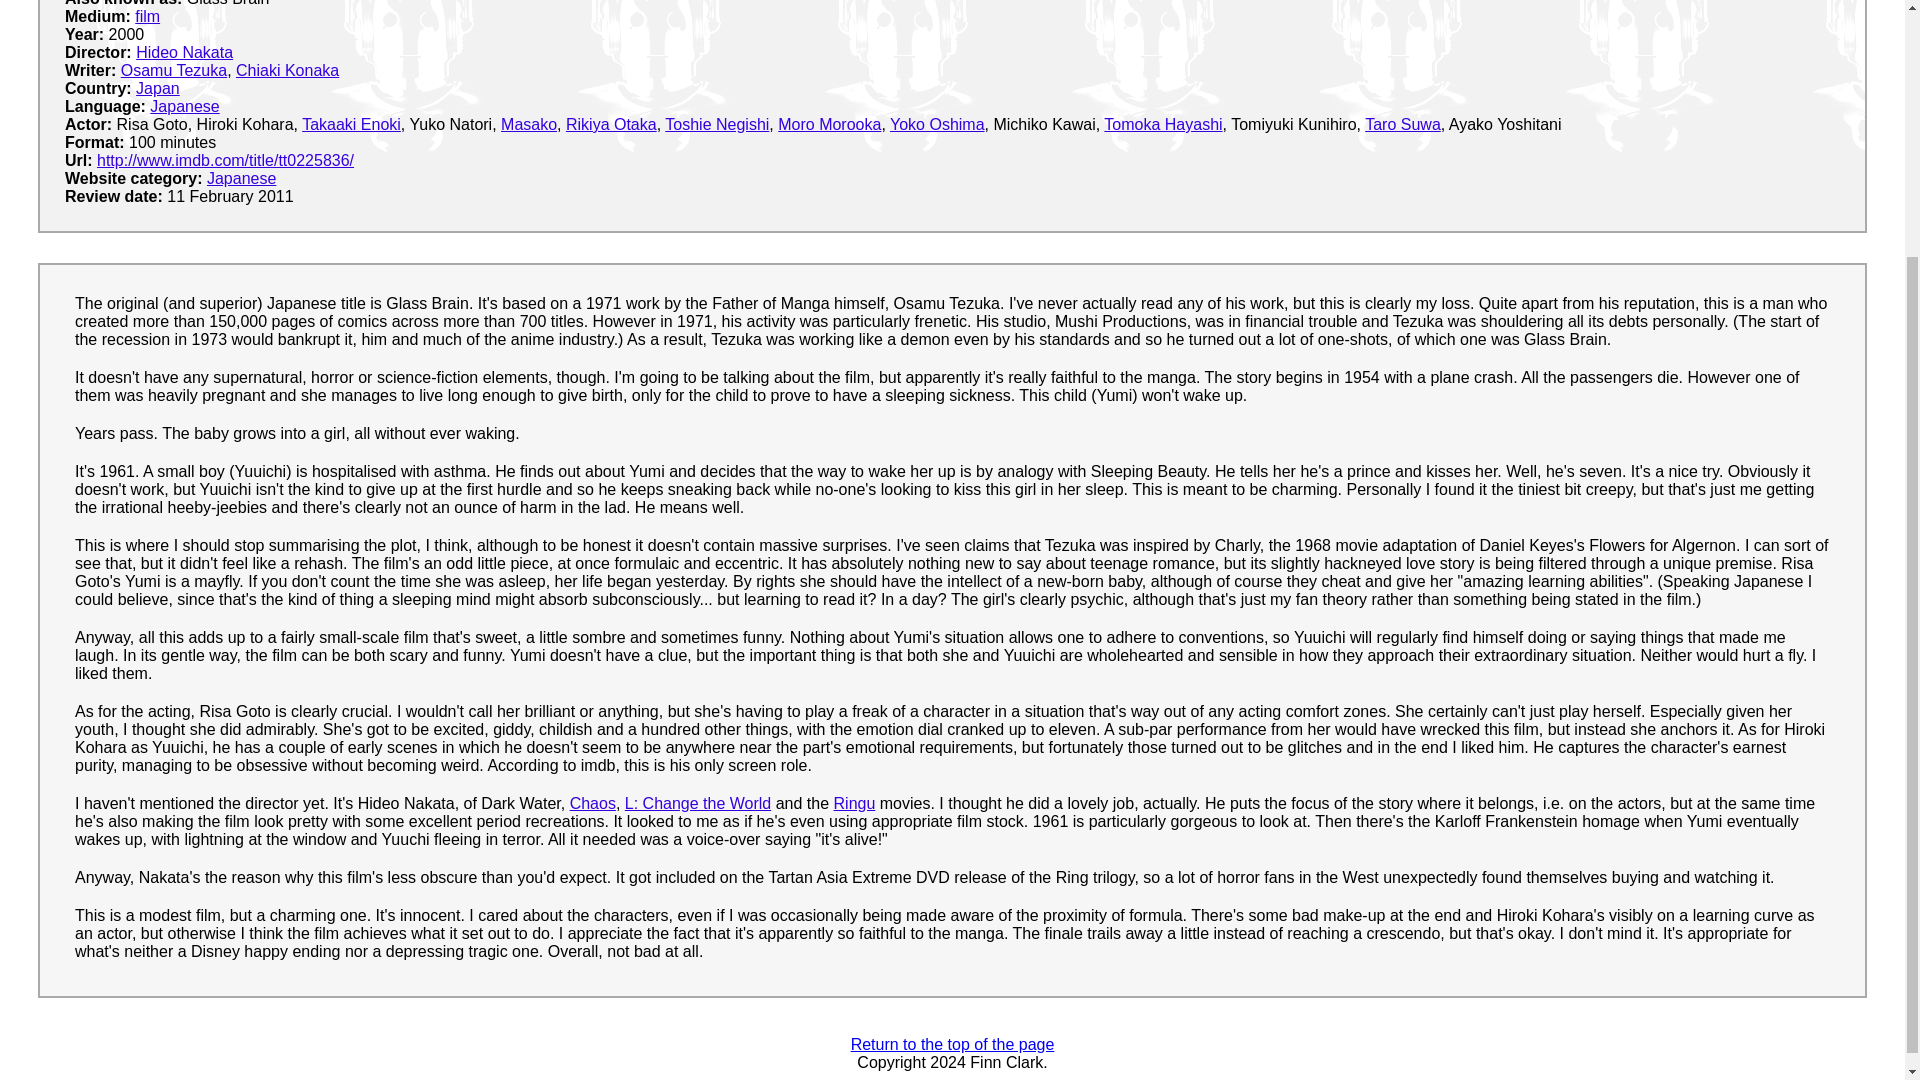  I want to click on Masako, so click(528, 124).